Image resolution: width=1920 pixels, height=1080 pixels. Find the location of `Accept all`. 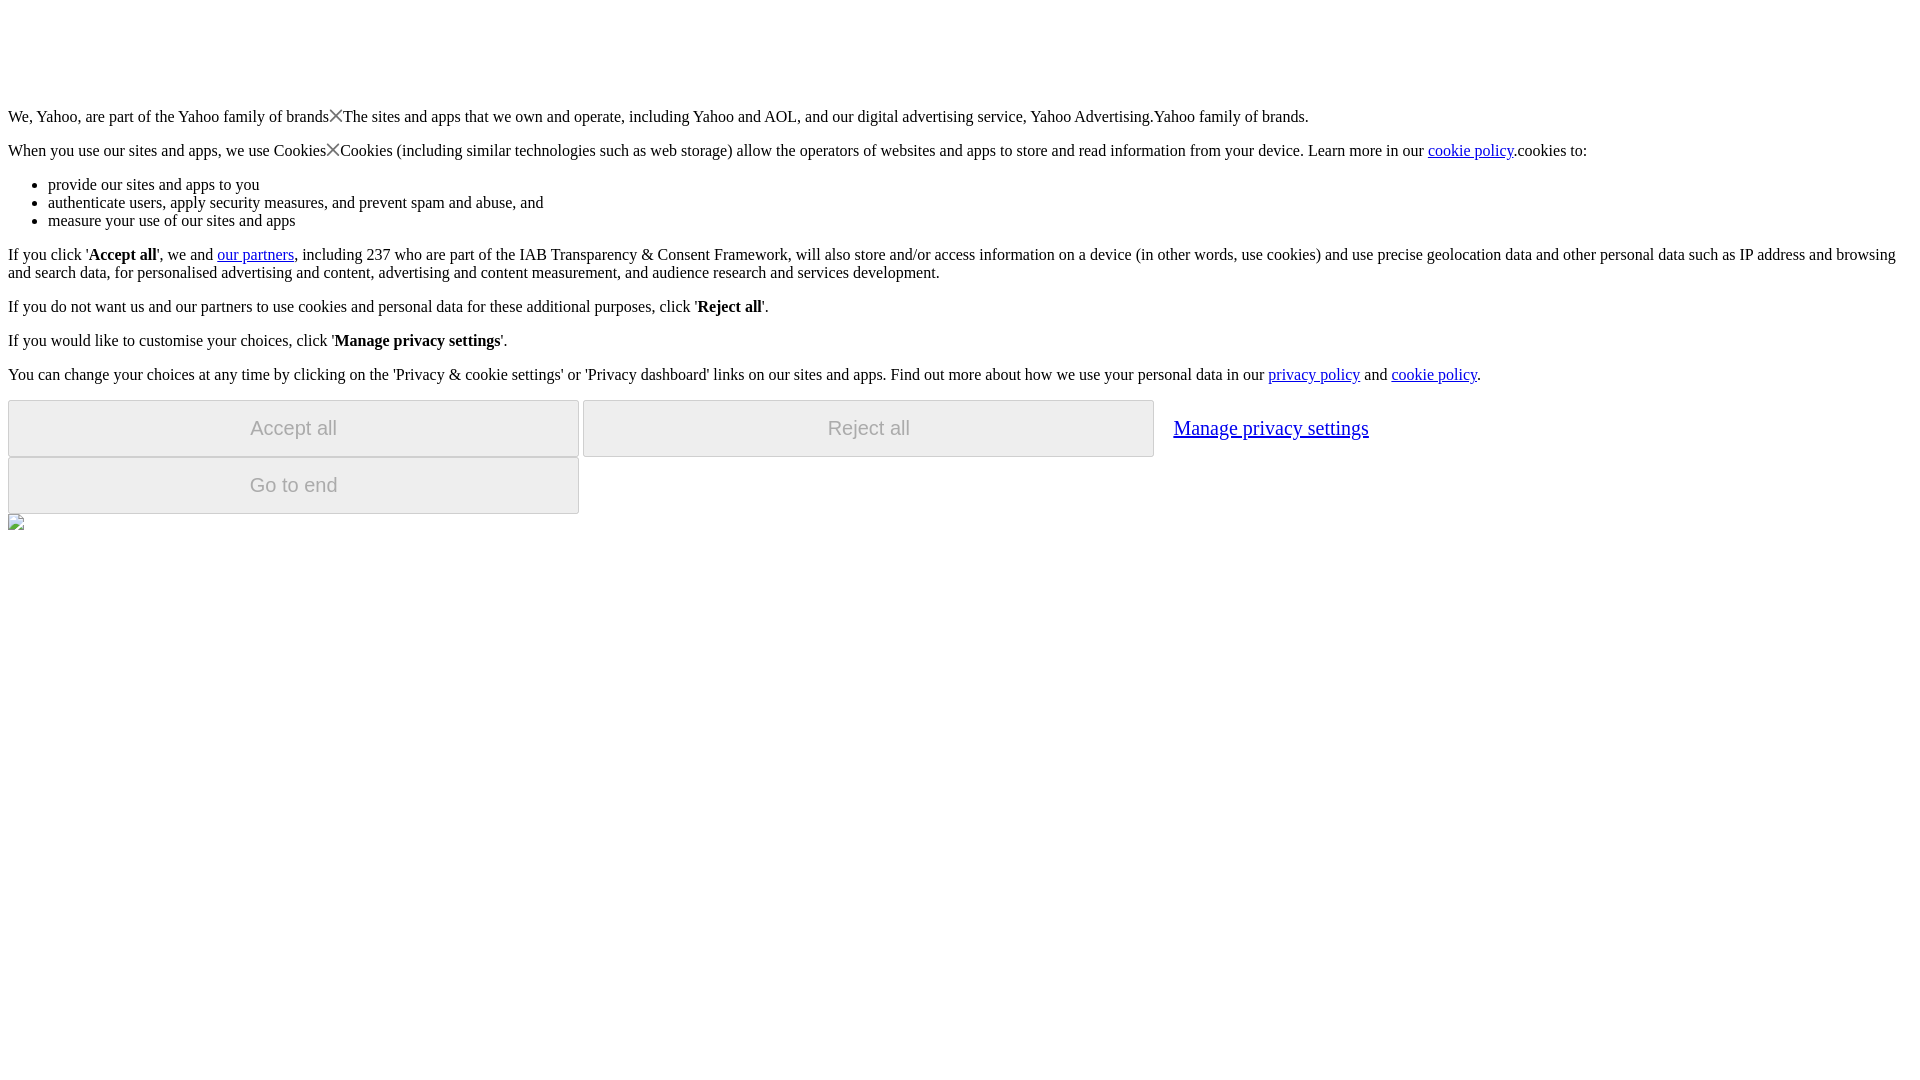

Accept all is located at coordinates (293, 428).